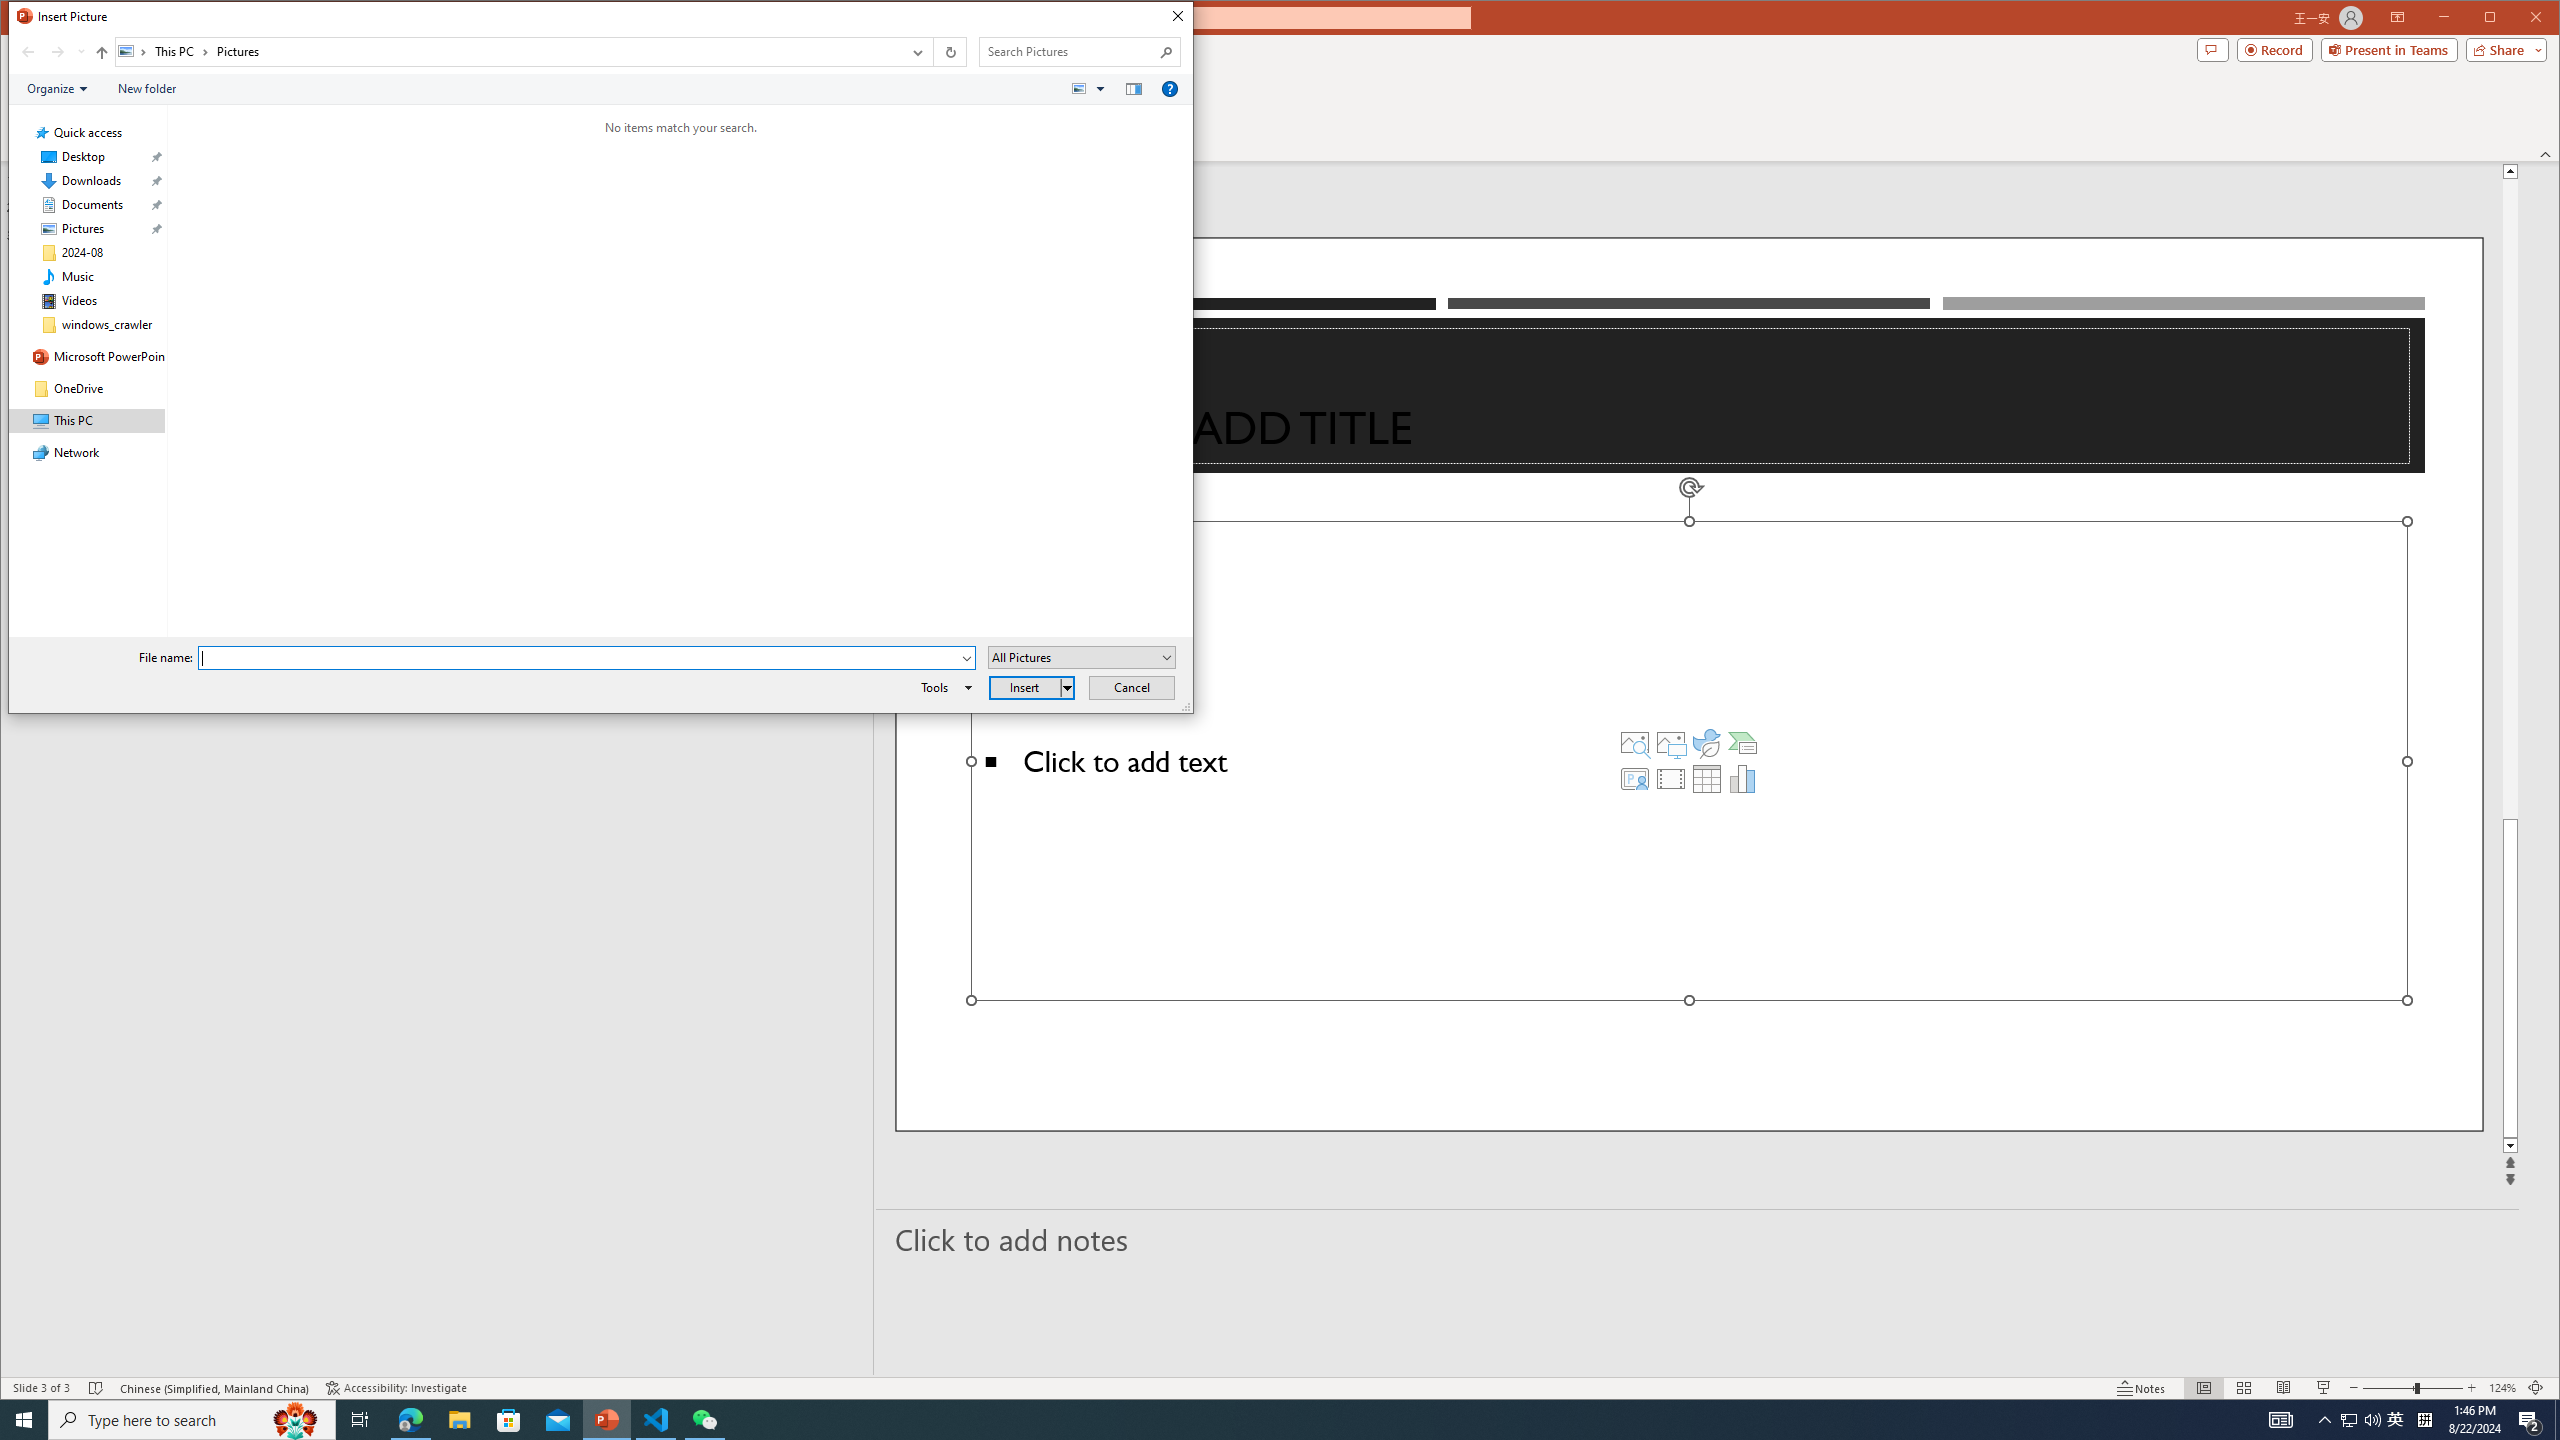  Describe the element at coordinates (2204, 1388) in the screenshot. I see `Normal` at that location.